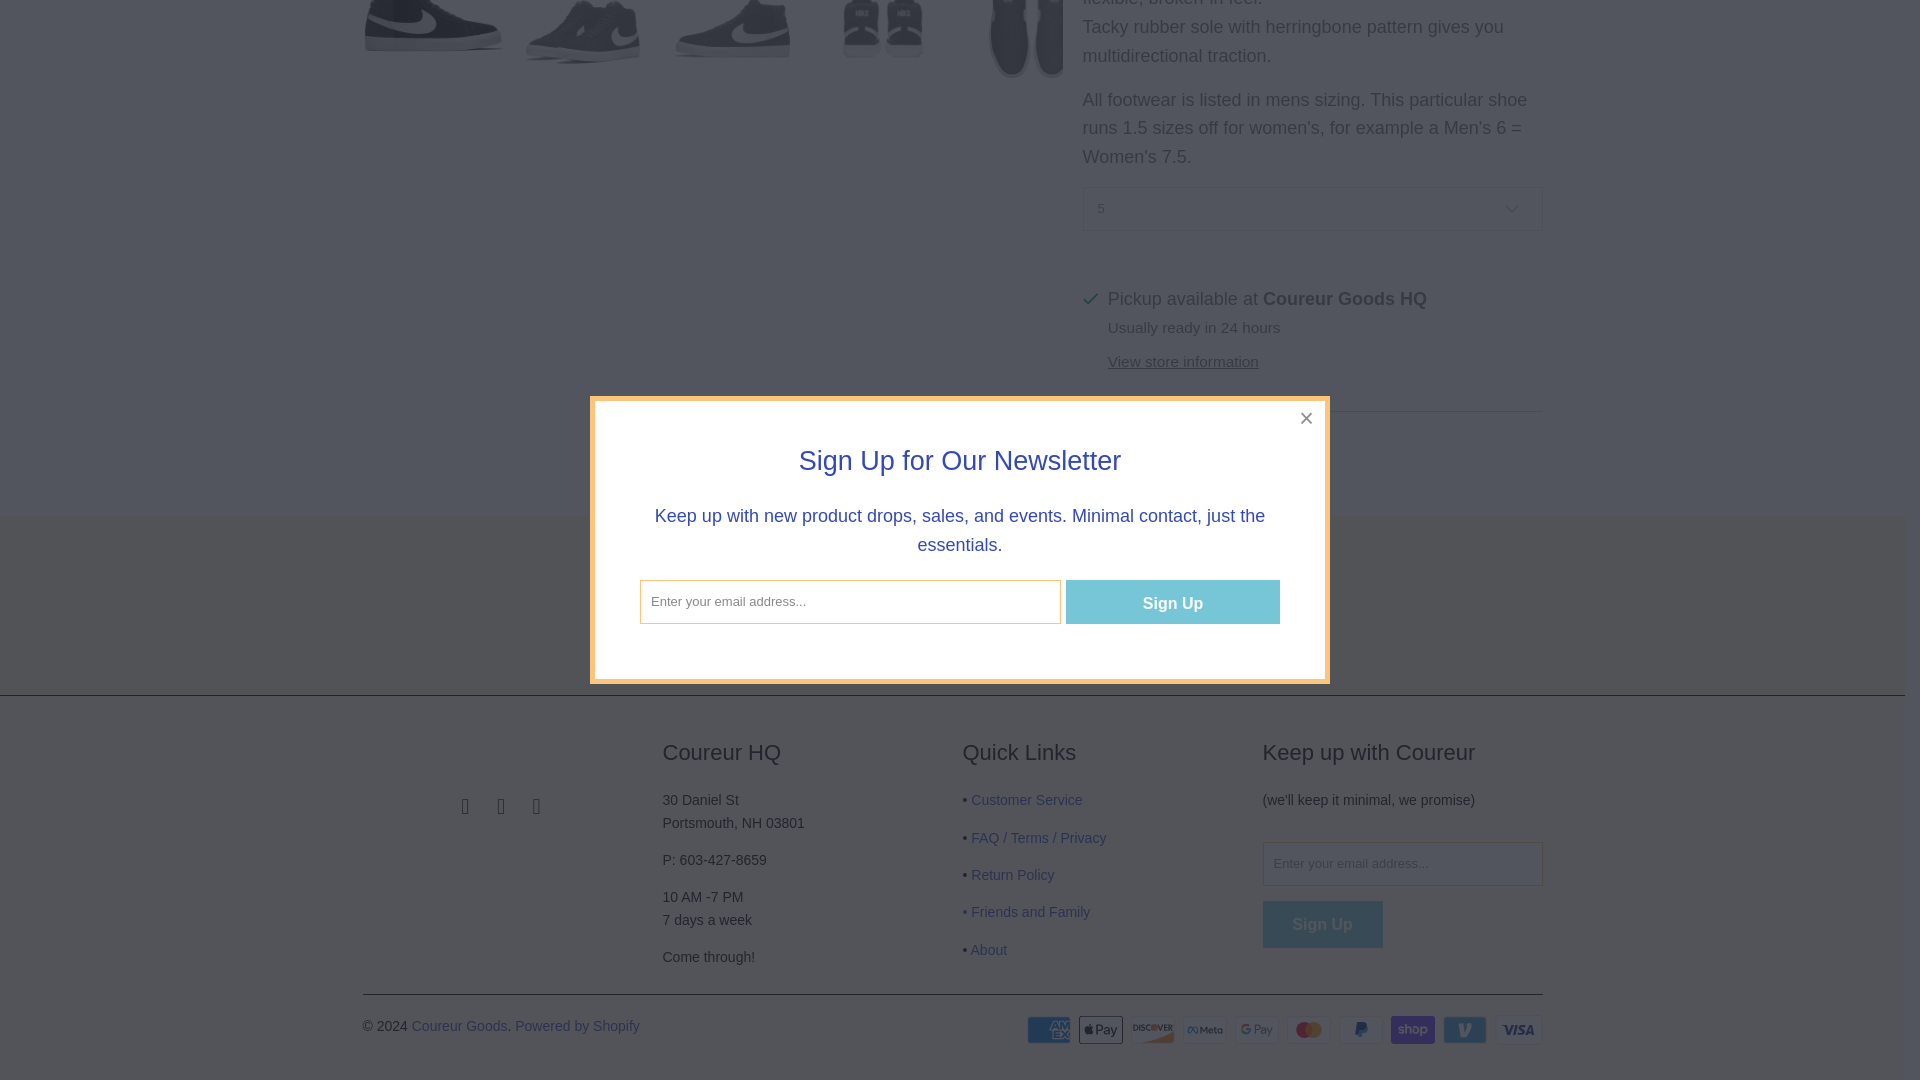  What do you see at coordinates (1258, 1030) in the screenshot?
I see `Google Pay` at bounding box center [1258, 1030].